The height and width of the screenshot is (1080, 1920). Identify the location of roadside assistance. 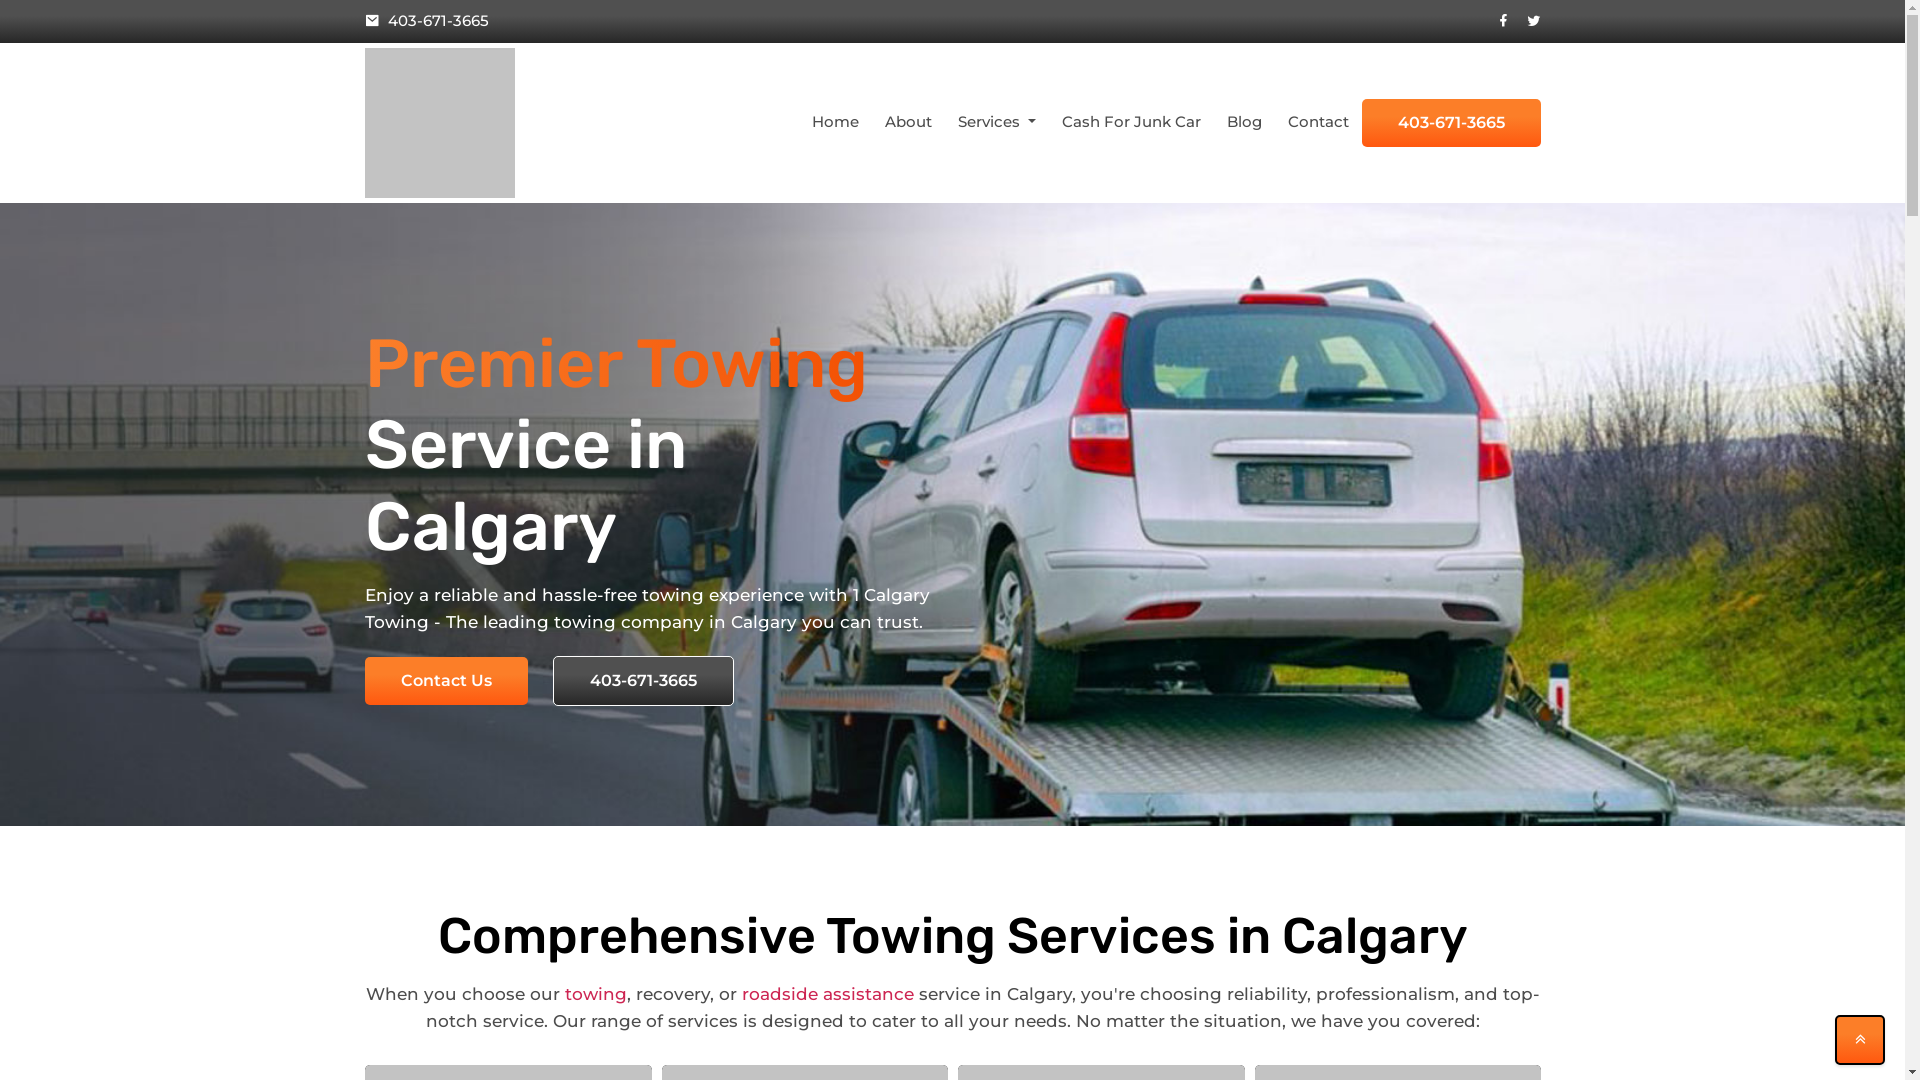
(828, 994).